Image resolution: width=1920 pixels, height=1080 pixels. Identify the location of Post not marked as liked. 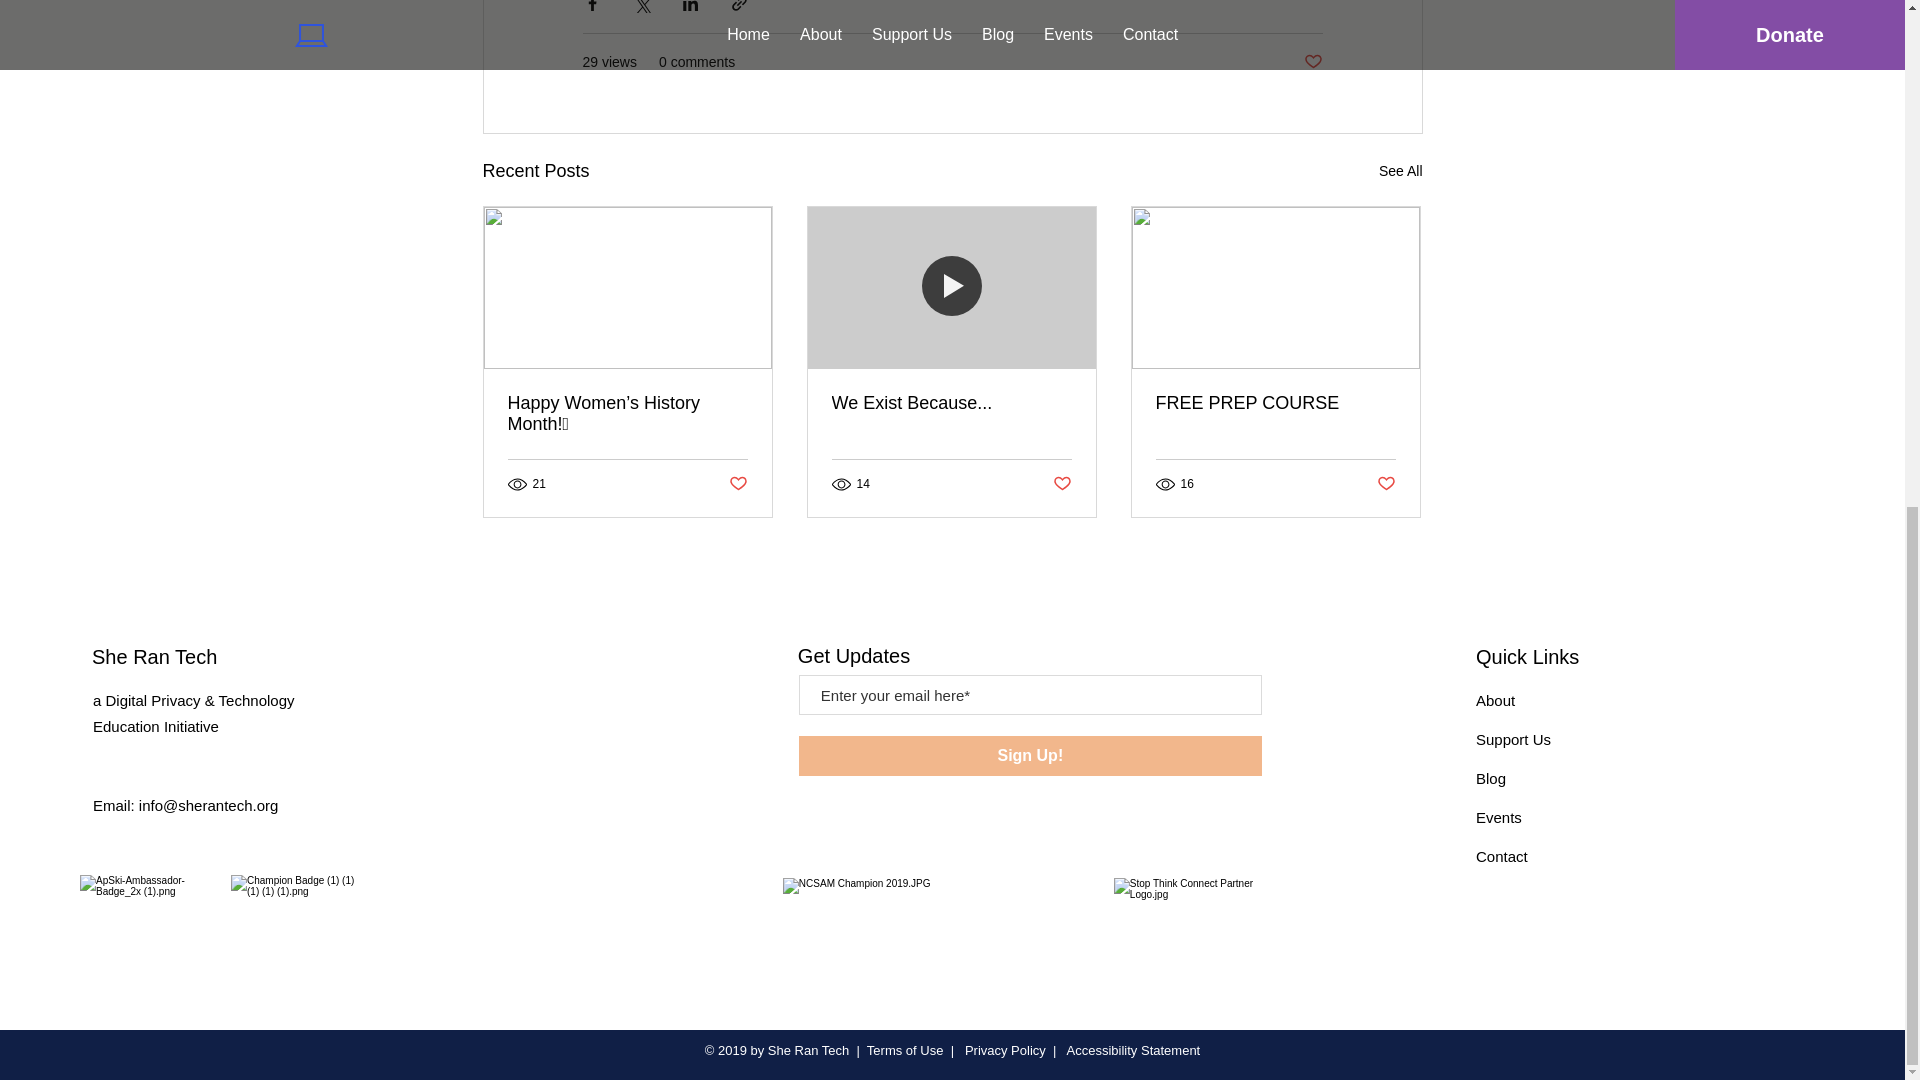
(1312, 62).